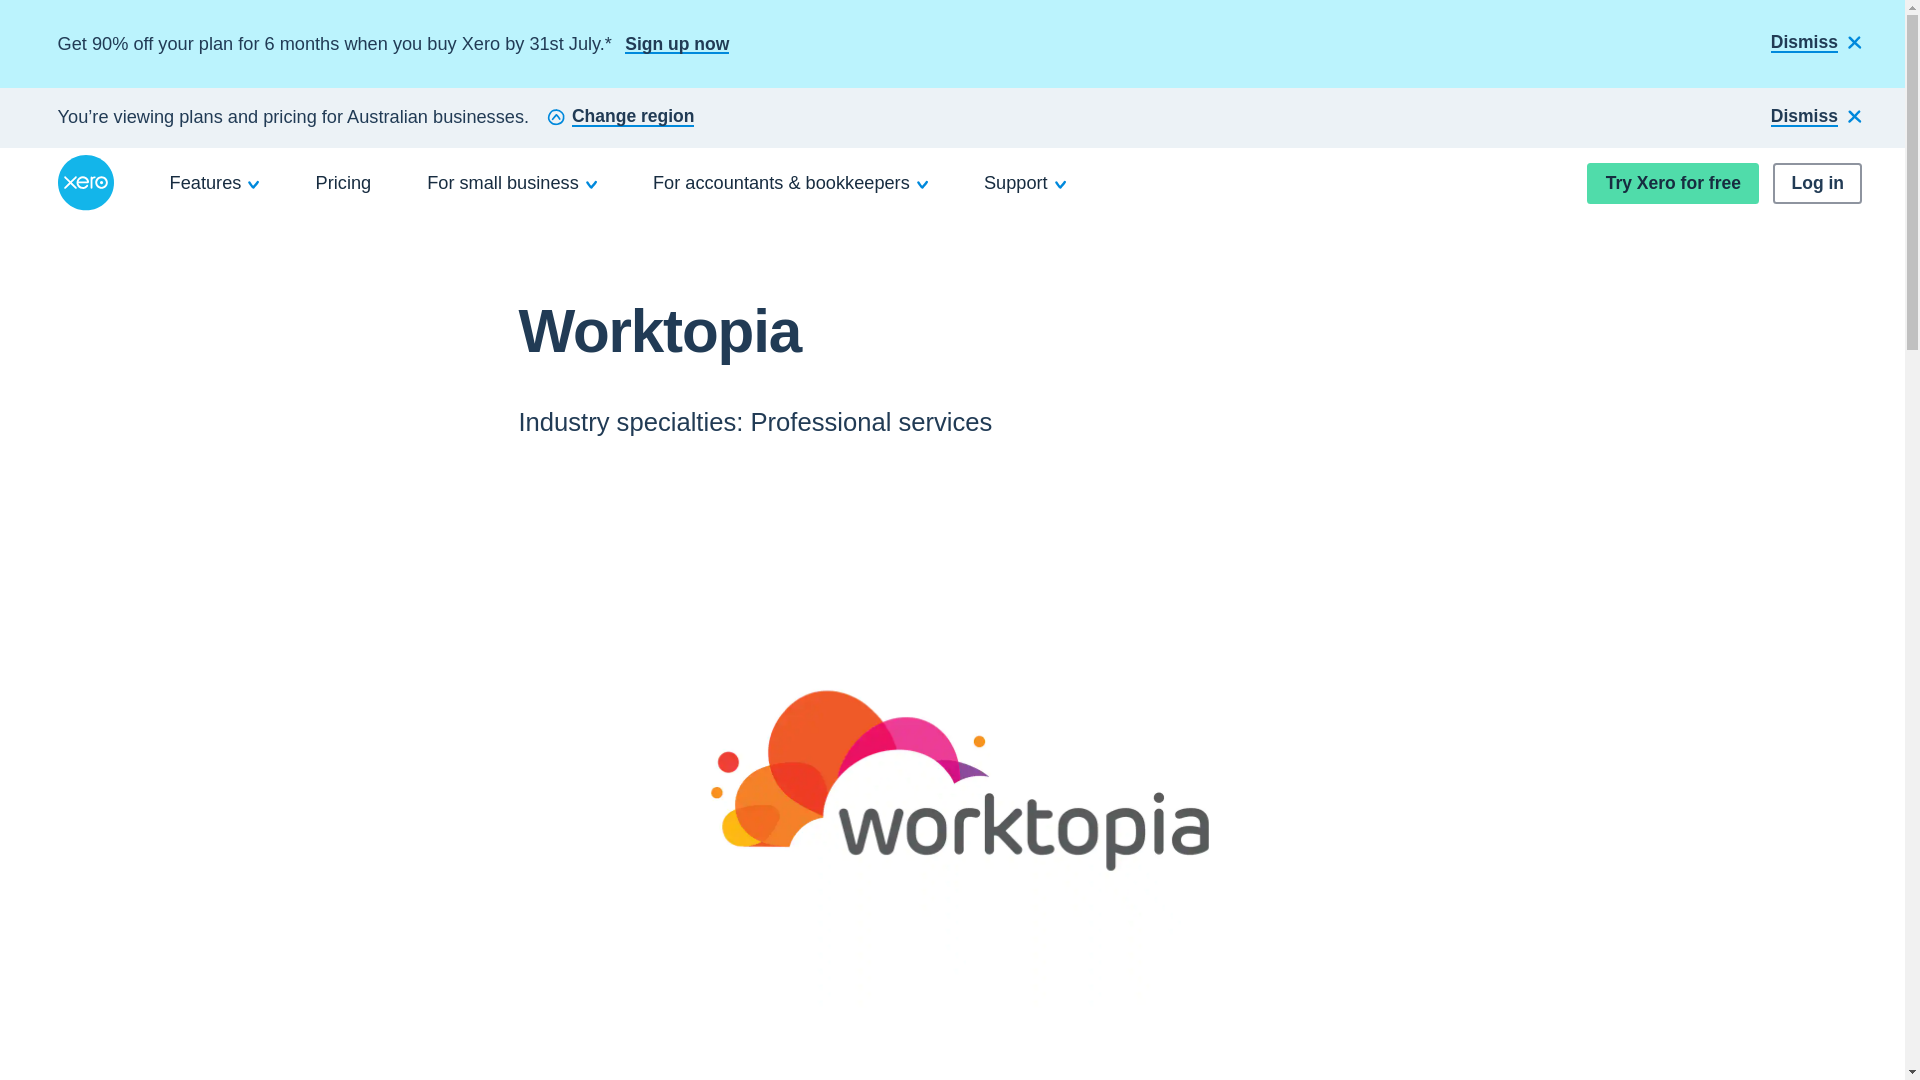 The image size is (1920, 1080). What do you see at coordinates (1816, 118) in the screenshot?
I see `Dismiss` at bounding box center [1816, 118].